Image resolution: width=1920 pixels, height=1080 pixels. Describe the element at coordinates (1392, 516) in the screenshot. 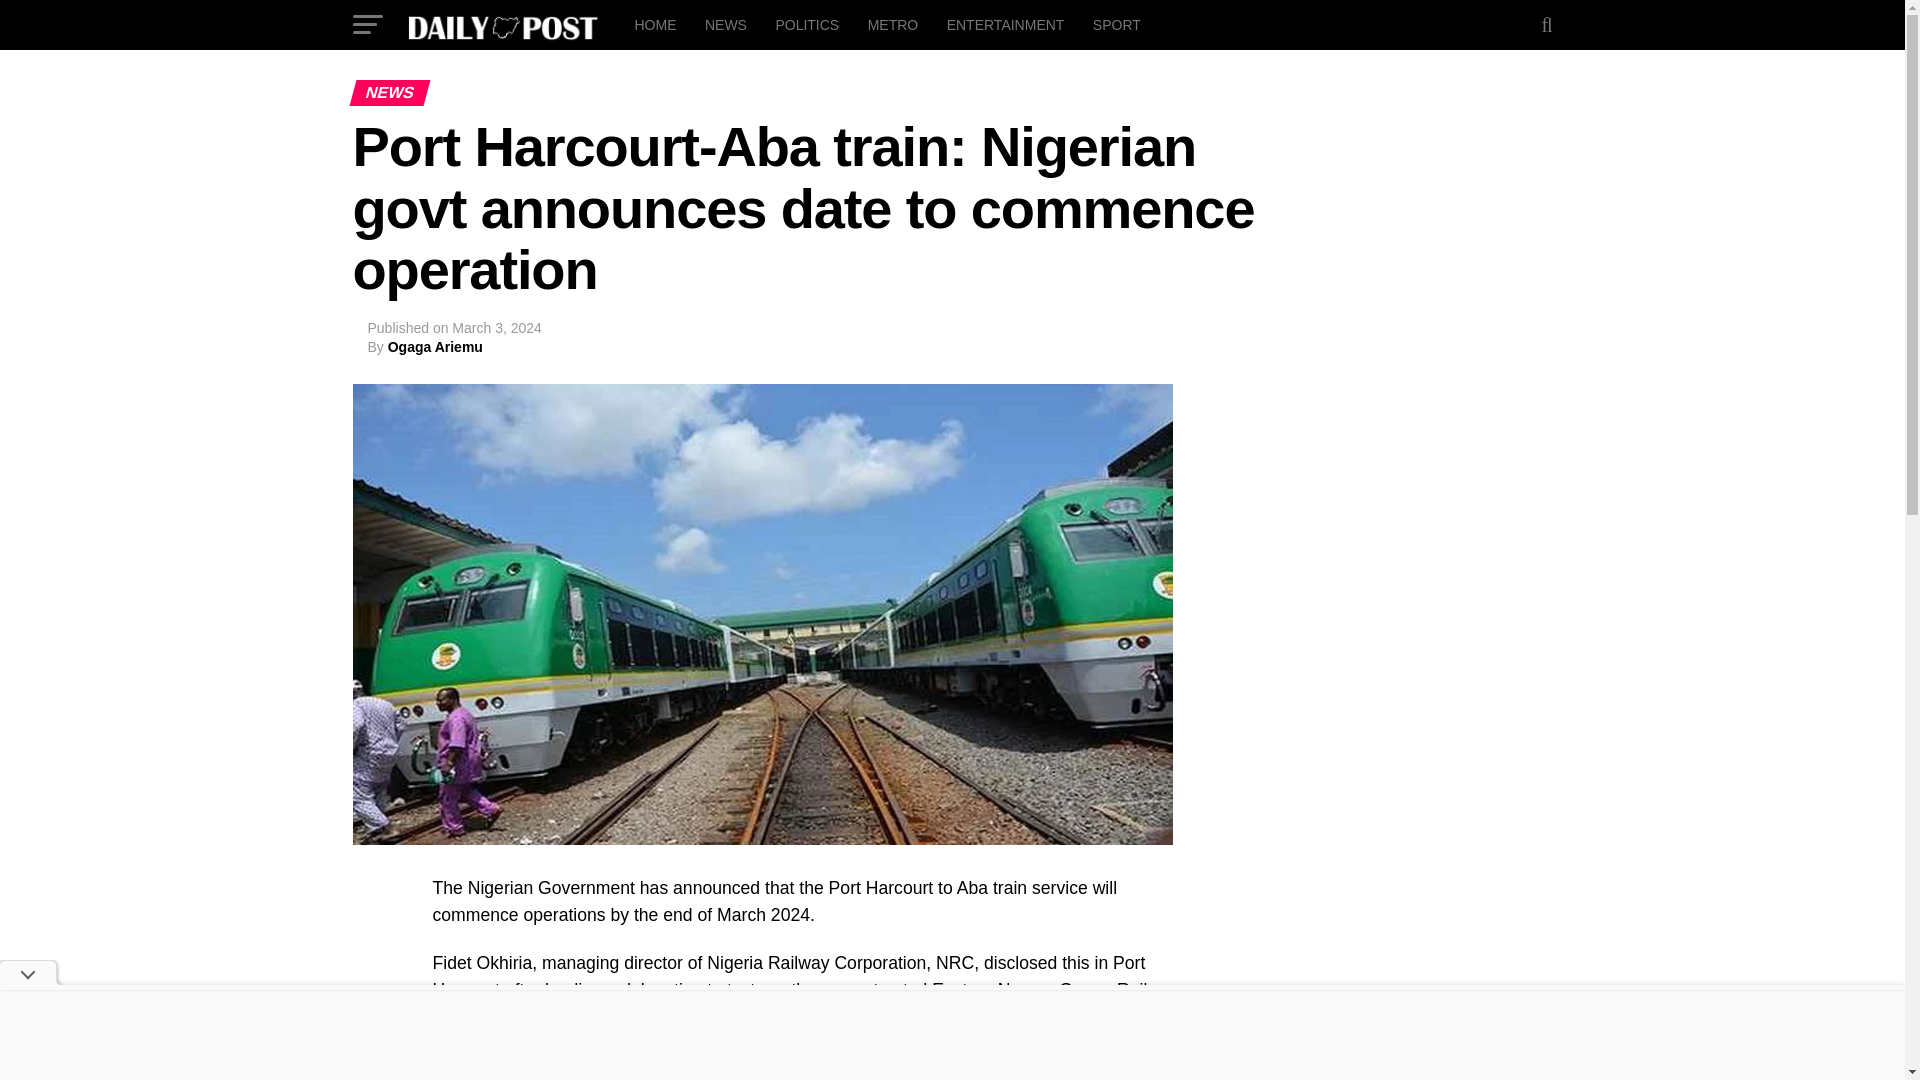

I see `3rd party ad content` at that location.